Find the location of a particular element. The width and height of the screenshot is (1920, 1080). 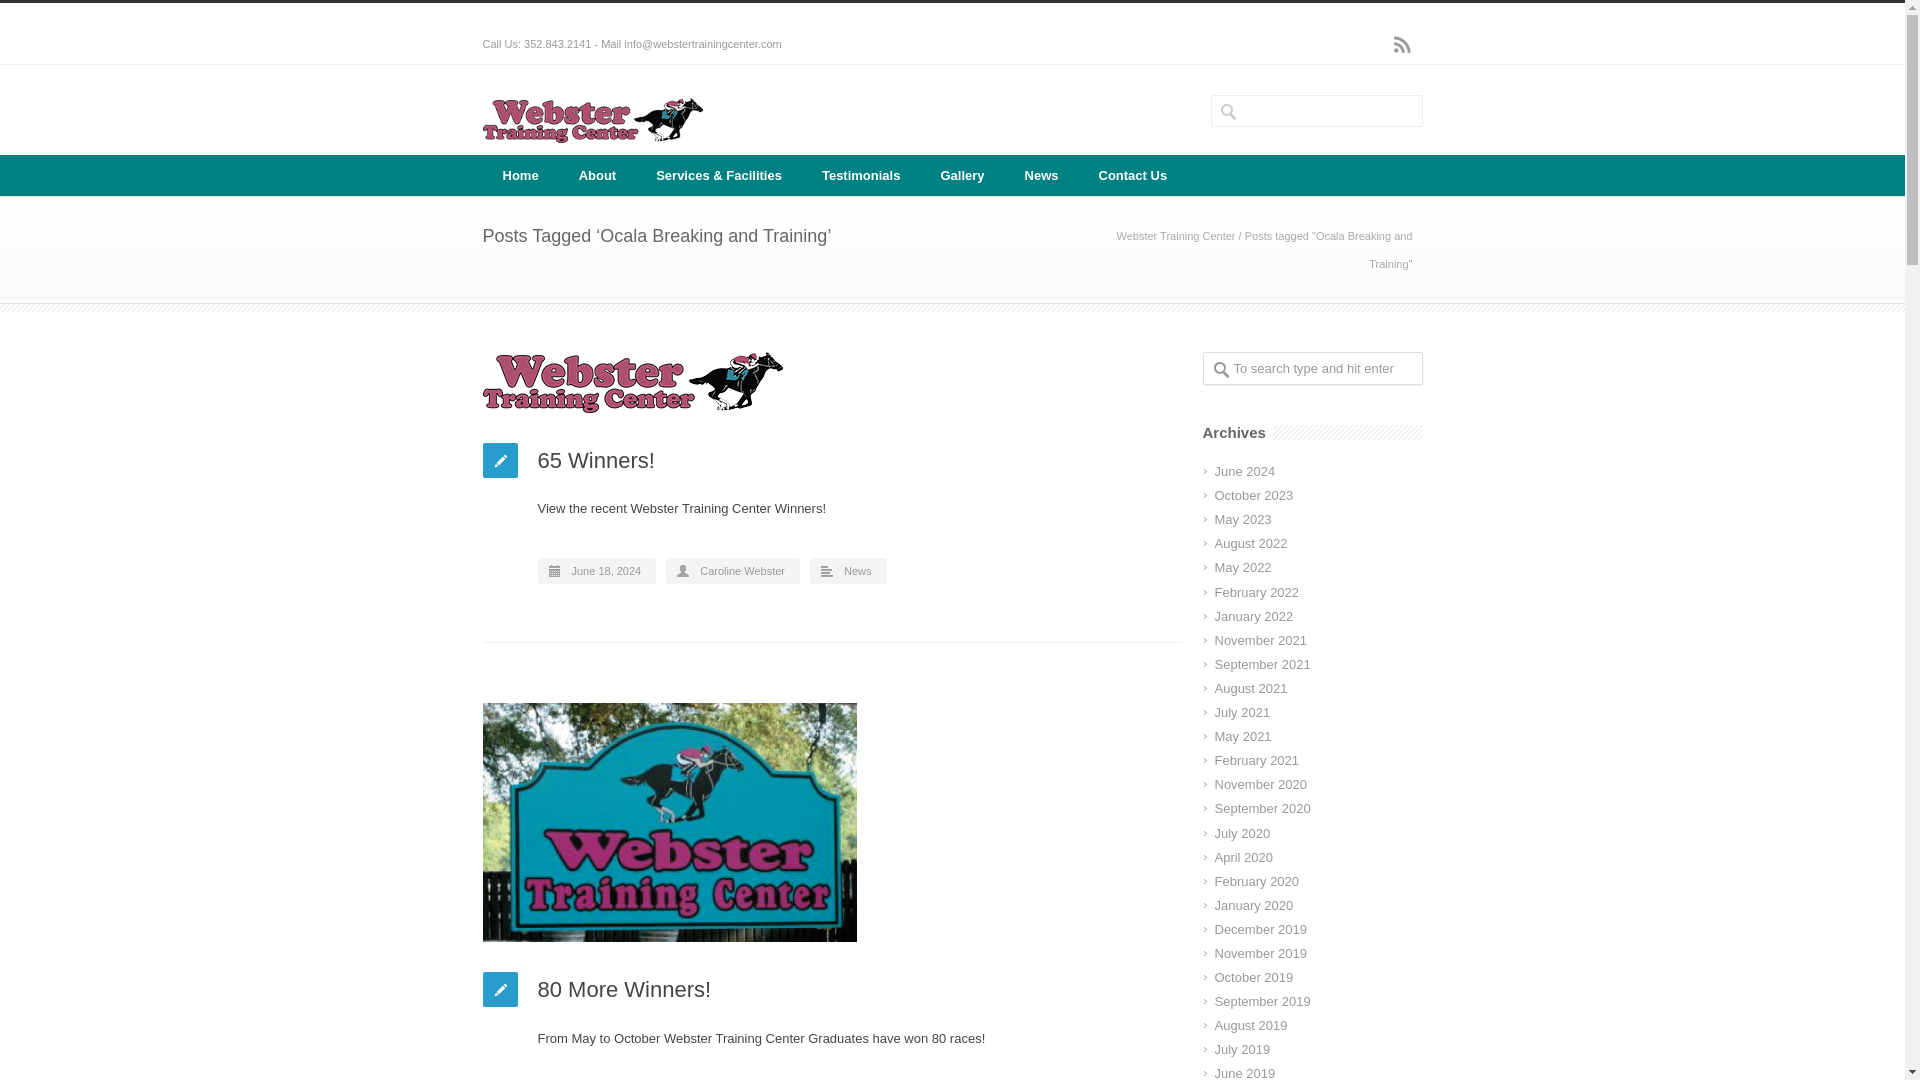

Home is located at coordinates (520, 175).